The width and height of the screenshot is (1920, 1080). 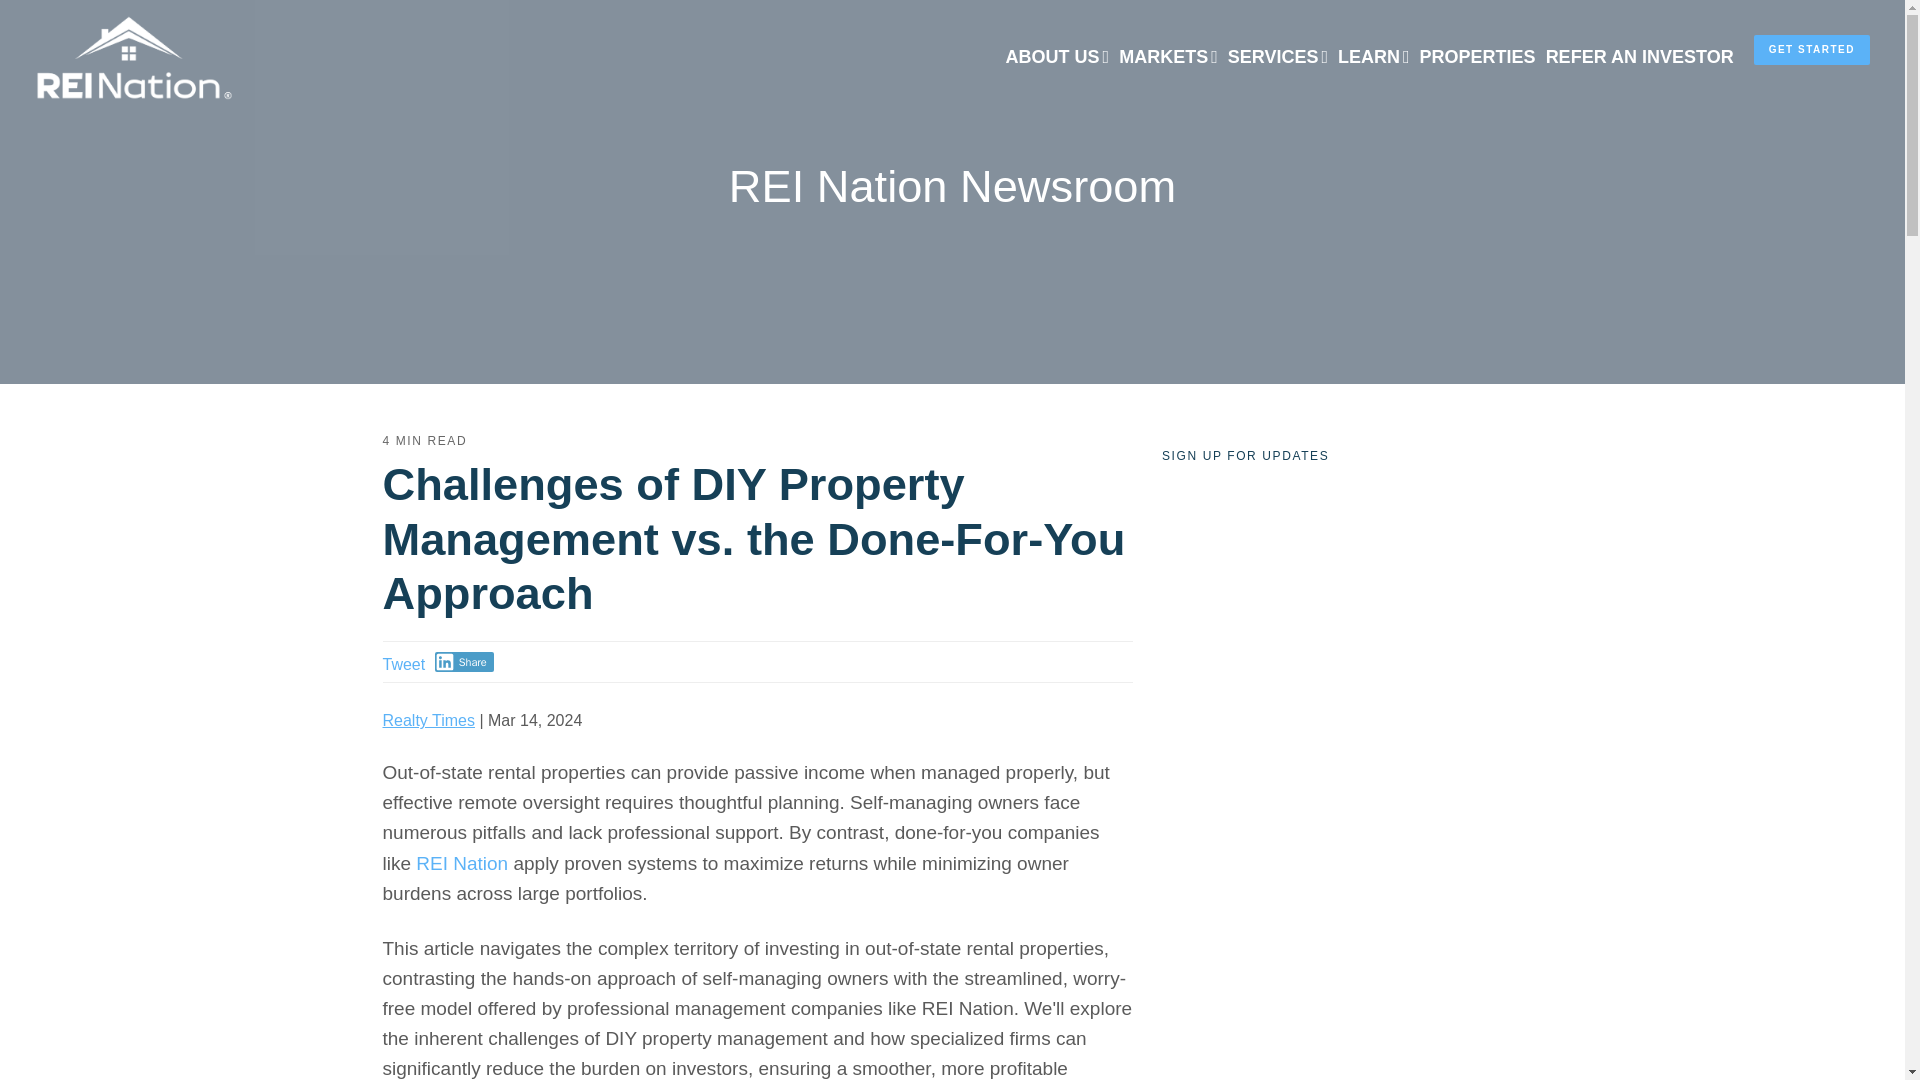 I want to click on ABOUT US, so click(x=1058, y=58).